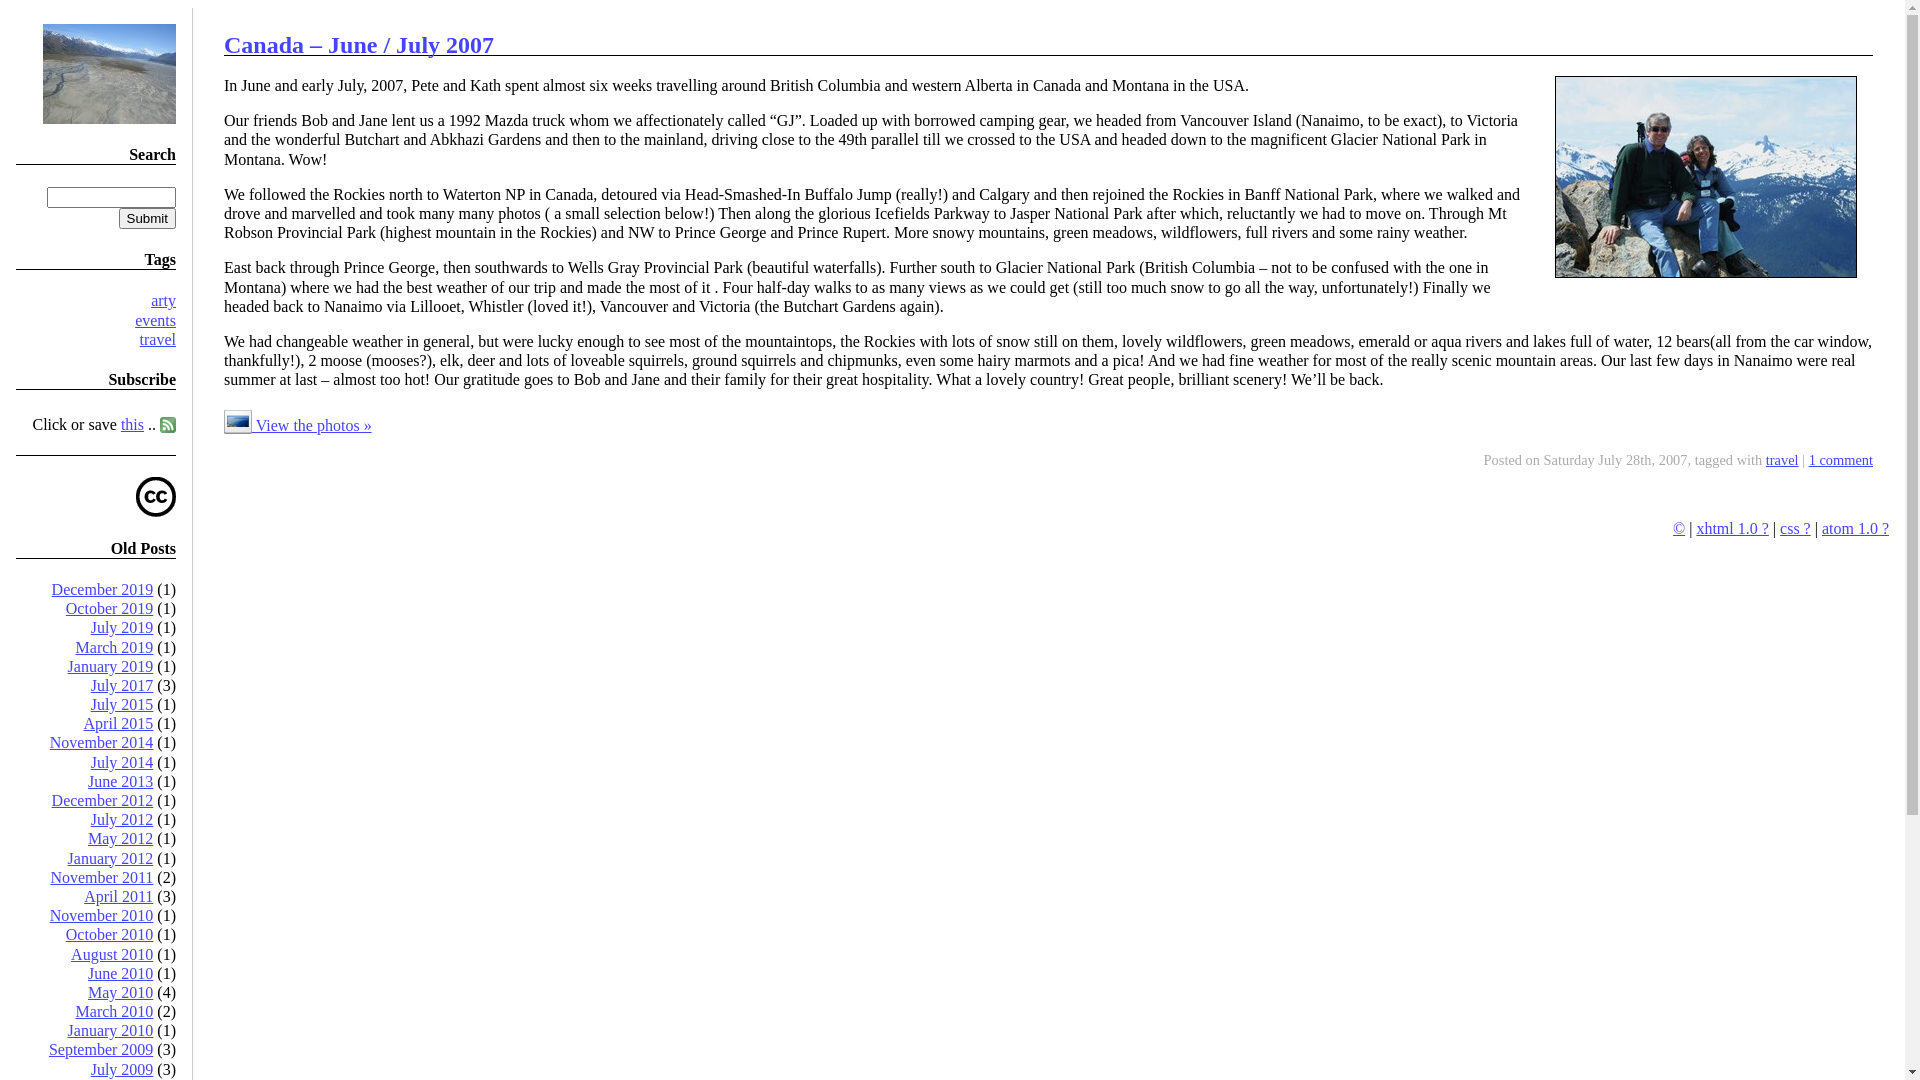  What do you see at coordinates (1796, 528) in the screenshot?
I see `css ?` at bounding box center [1796, 528].